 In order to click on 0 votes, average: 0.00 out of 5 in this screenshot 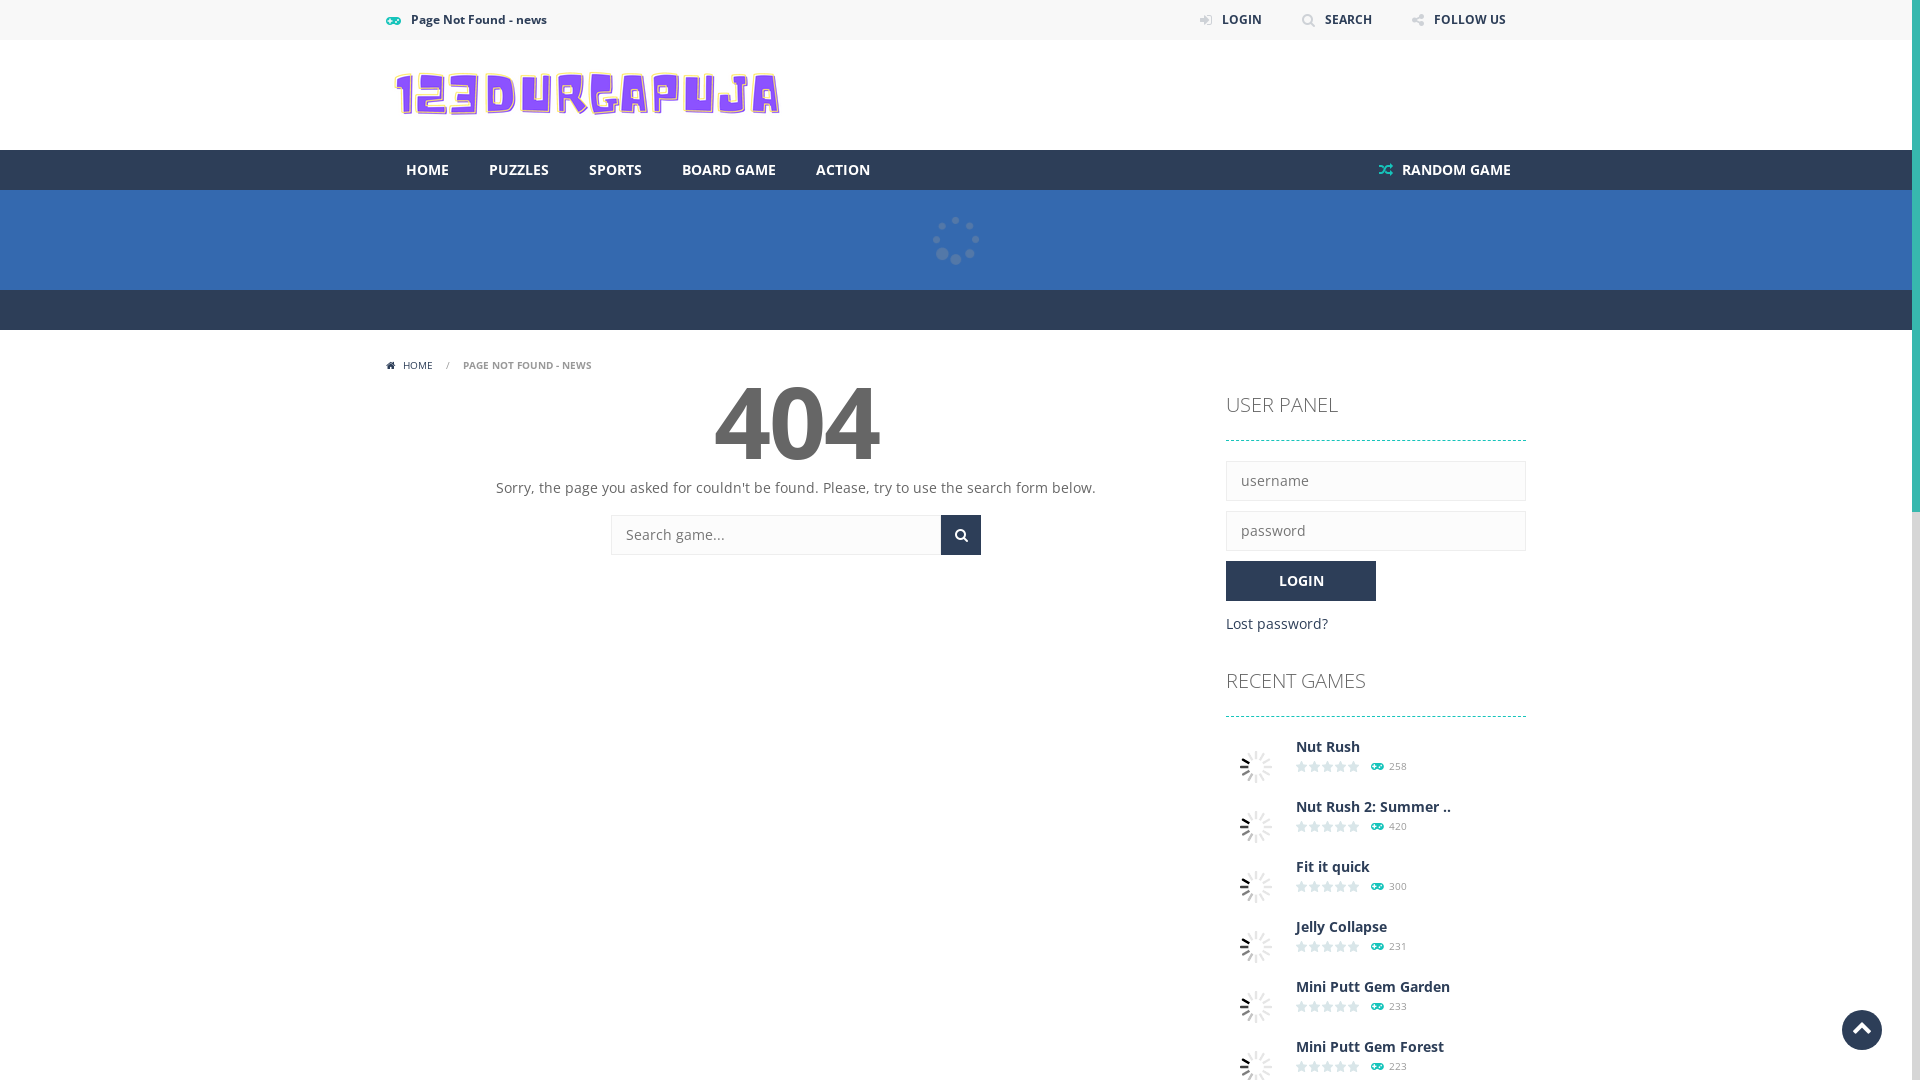, I will do `click(1302, 886)`.